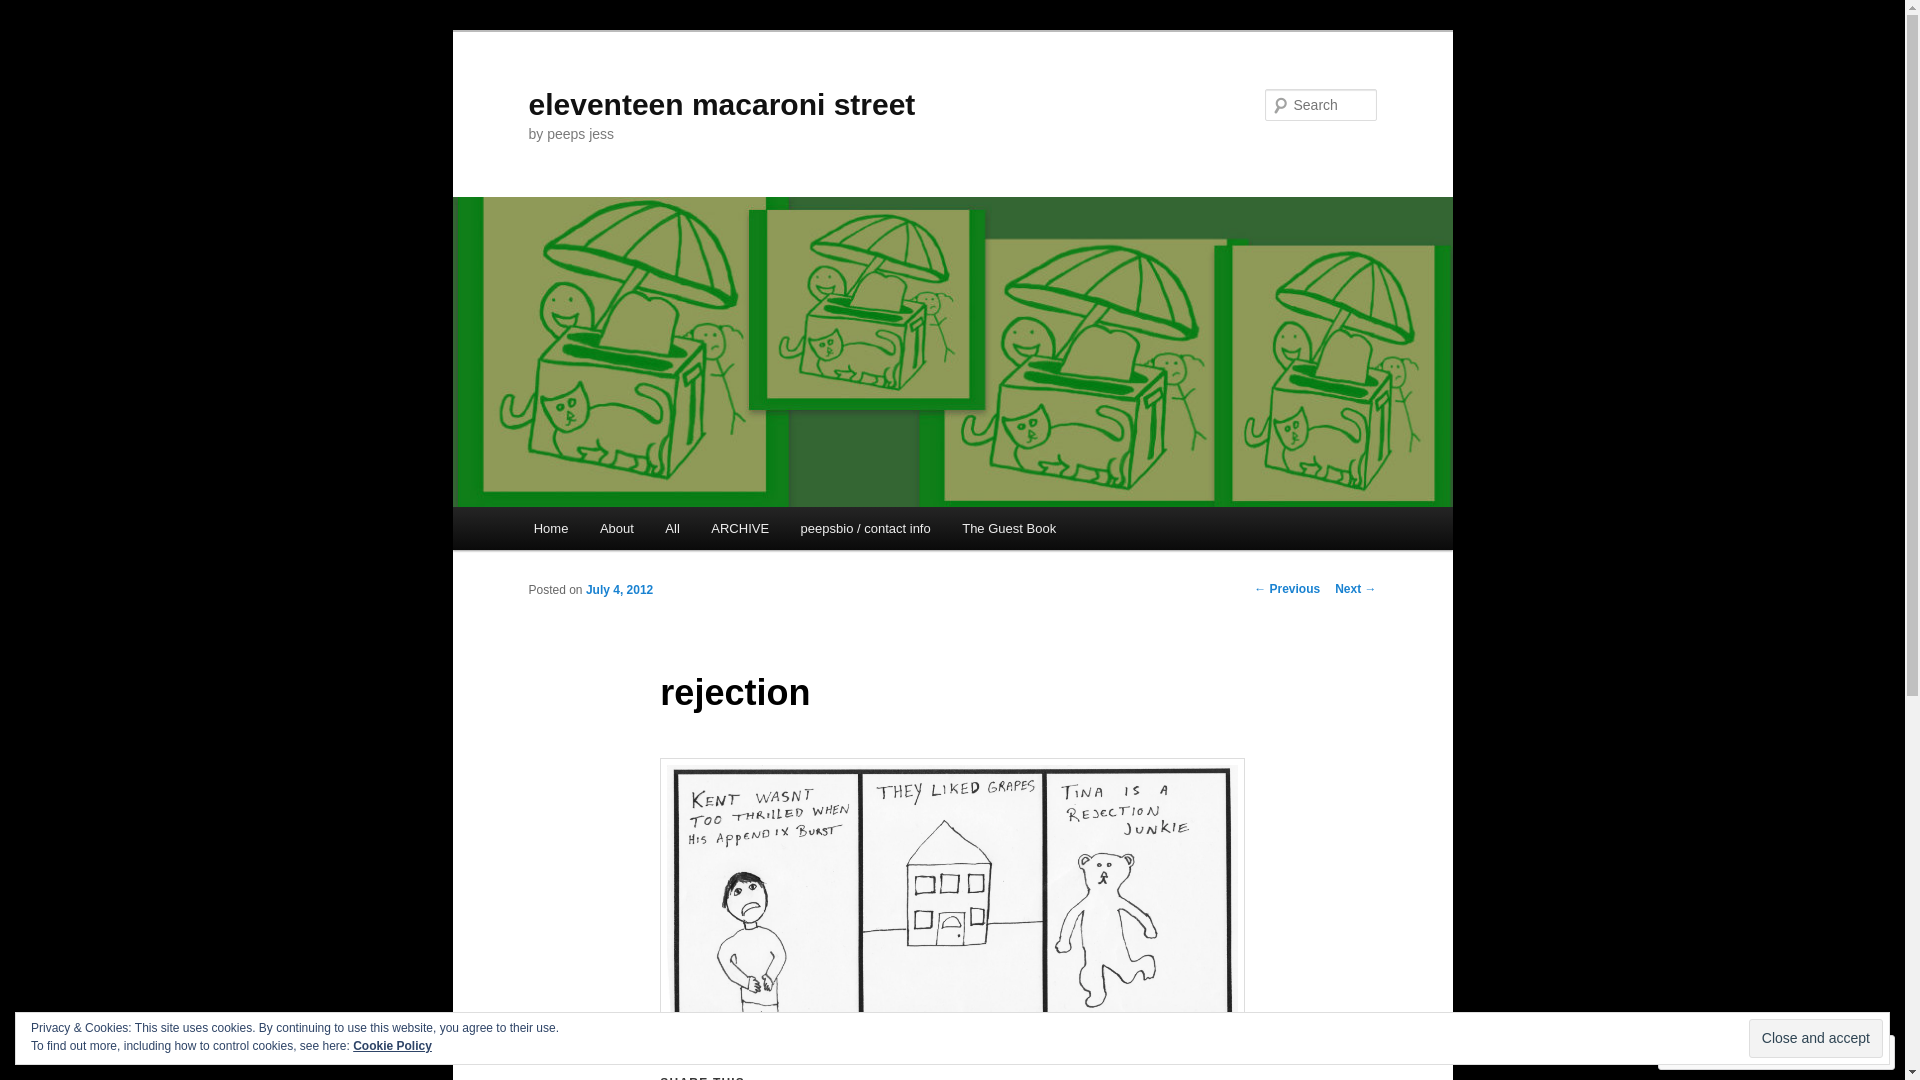  What do you see at coordinates (616, 528) in the screenshot?
I see `About` at bounding box center [616, 528].